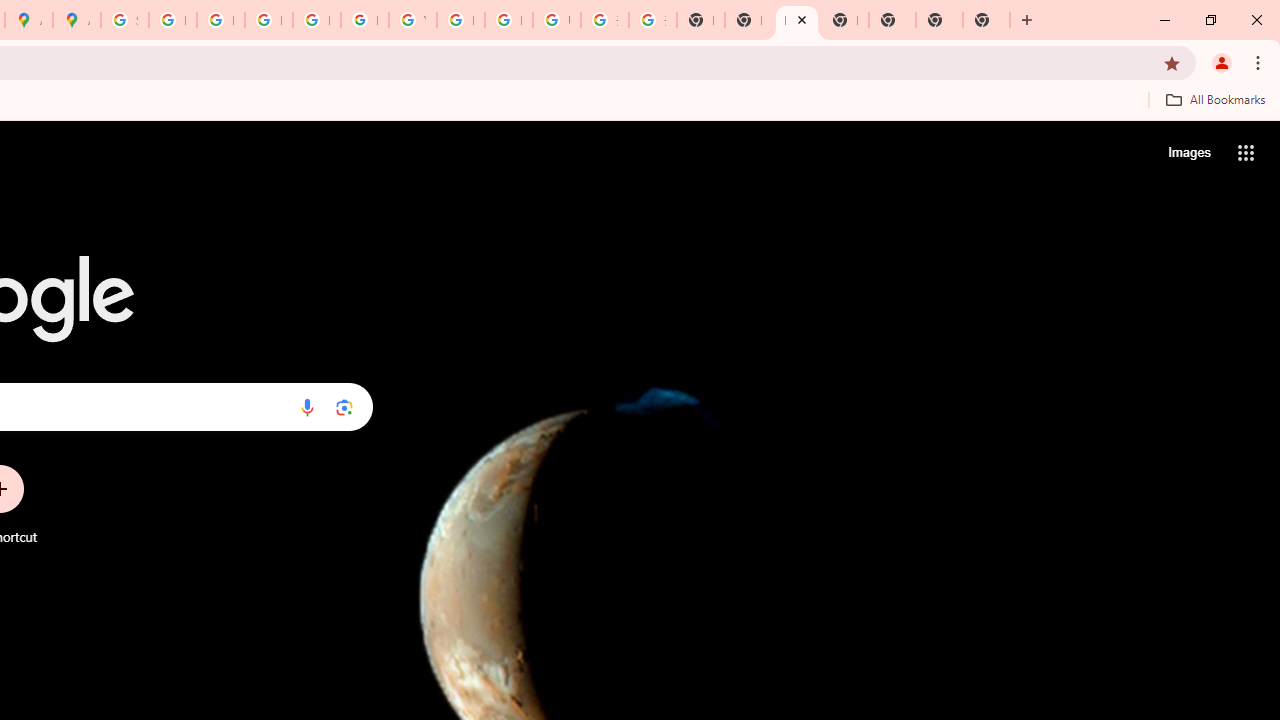 The width and height of the screenshot is (1280, 720). I want to click on New Tab, so click(939, 20).